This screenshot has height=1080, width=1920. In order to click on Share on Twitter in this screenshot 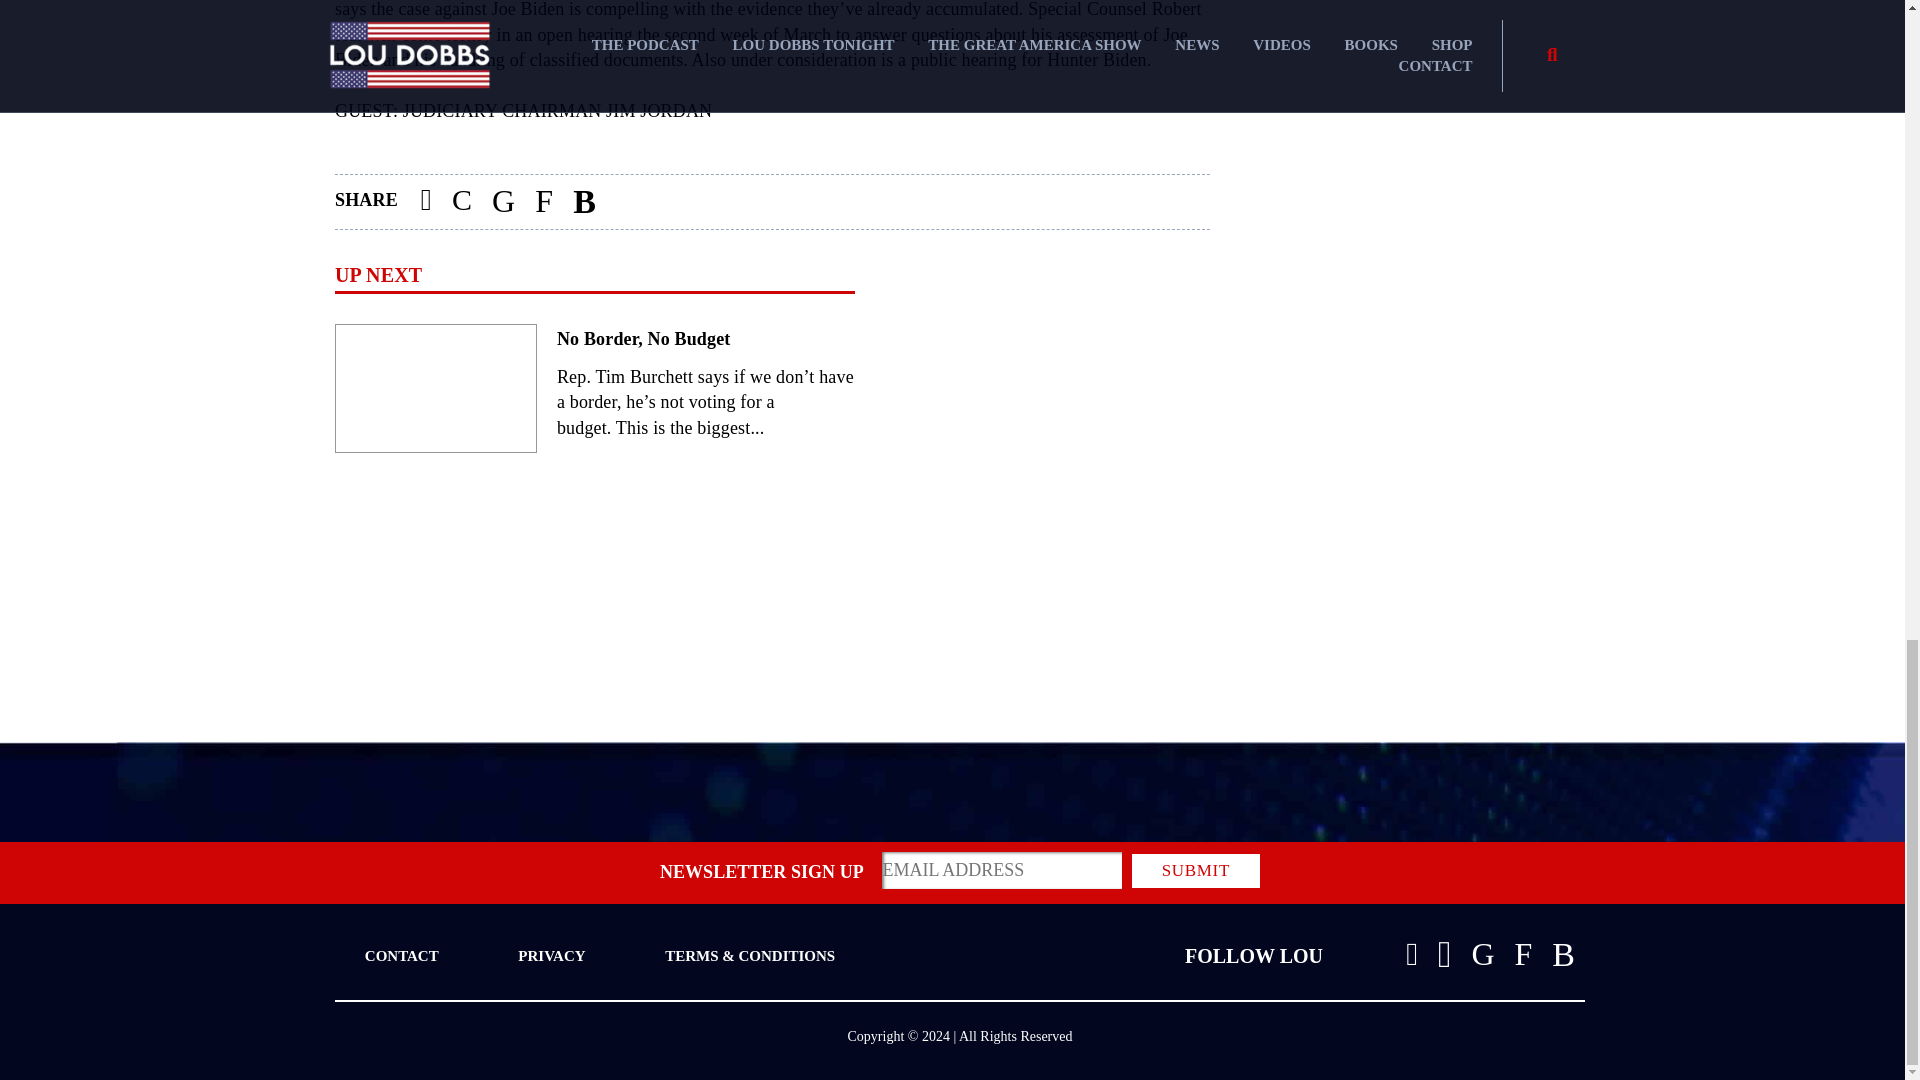, I will do `click(502, 202)`.